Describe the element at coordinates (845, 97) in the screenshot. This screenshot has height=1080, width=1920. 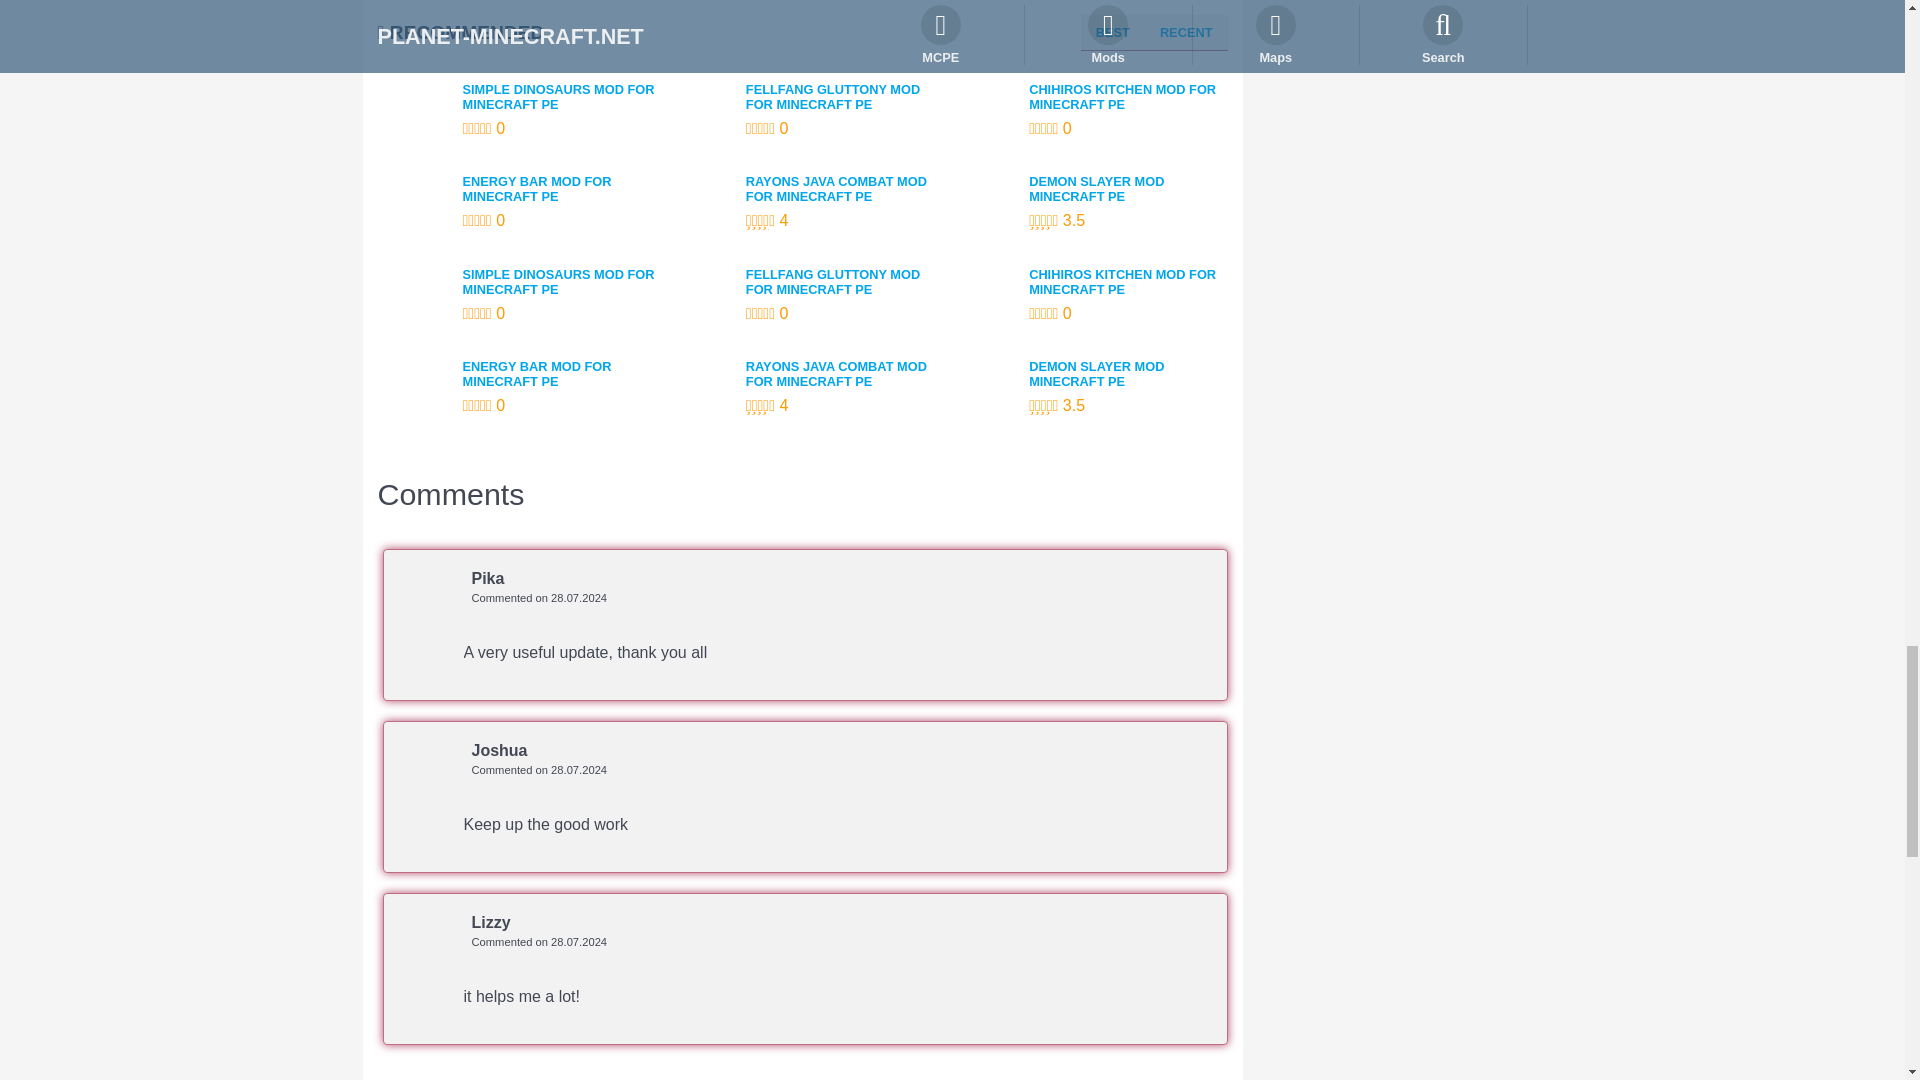
I see `FELLFANG GLUTTONY MOD FOR MINECRAFT PE` at that location.